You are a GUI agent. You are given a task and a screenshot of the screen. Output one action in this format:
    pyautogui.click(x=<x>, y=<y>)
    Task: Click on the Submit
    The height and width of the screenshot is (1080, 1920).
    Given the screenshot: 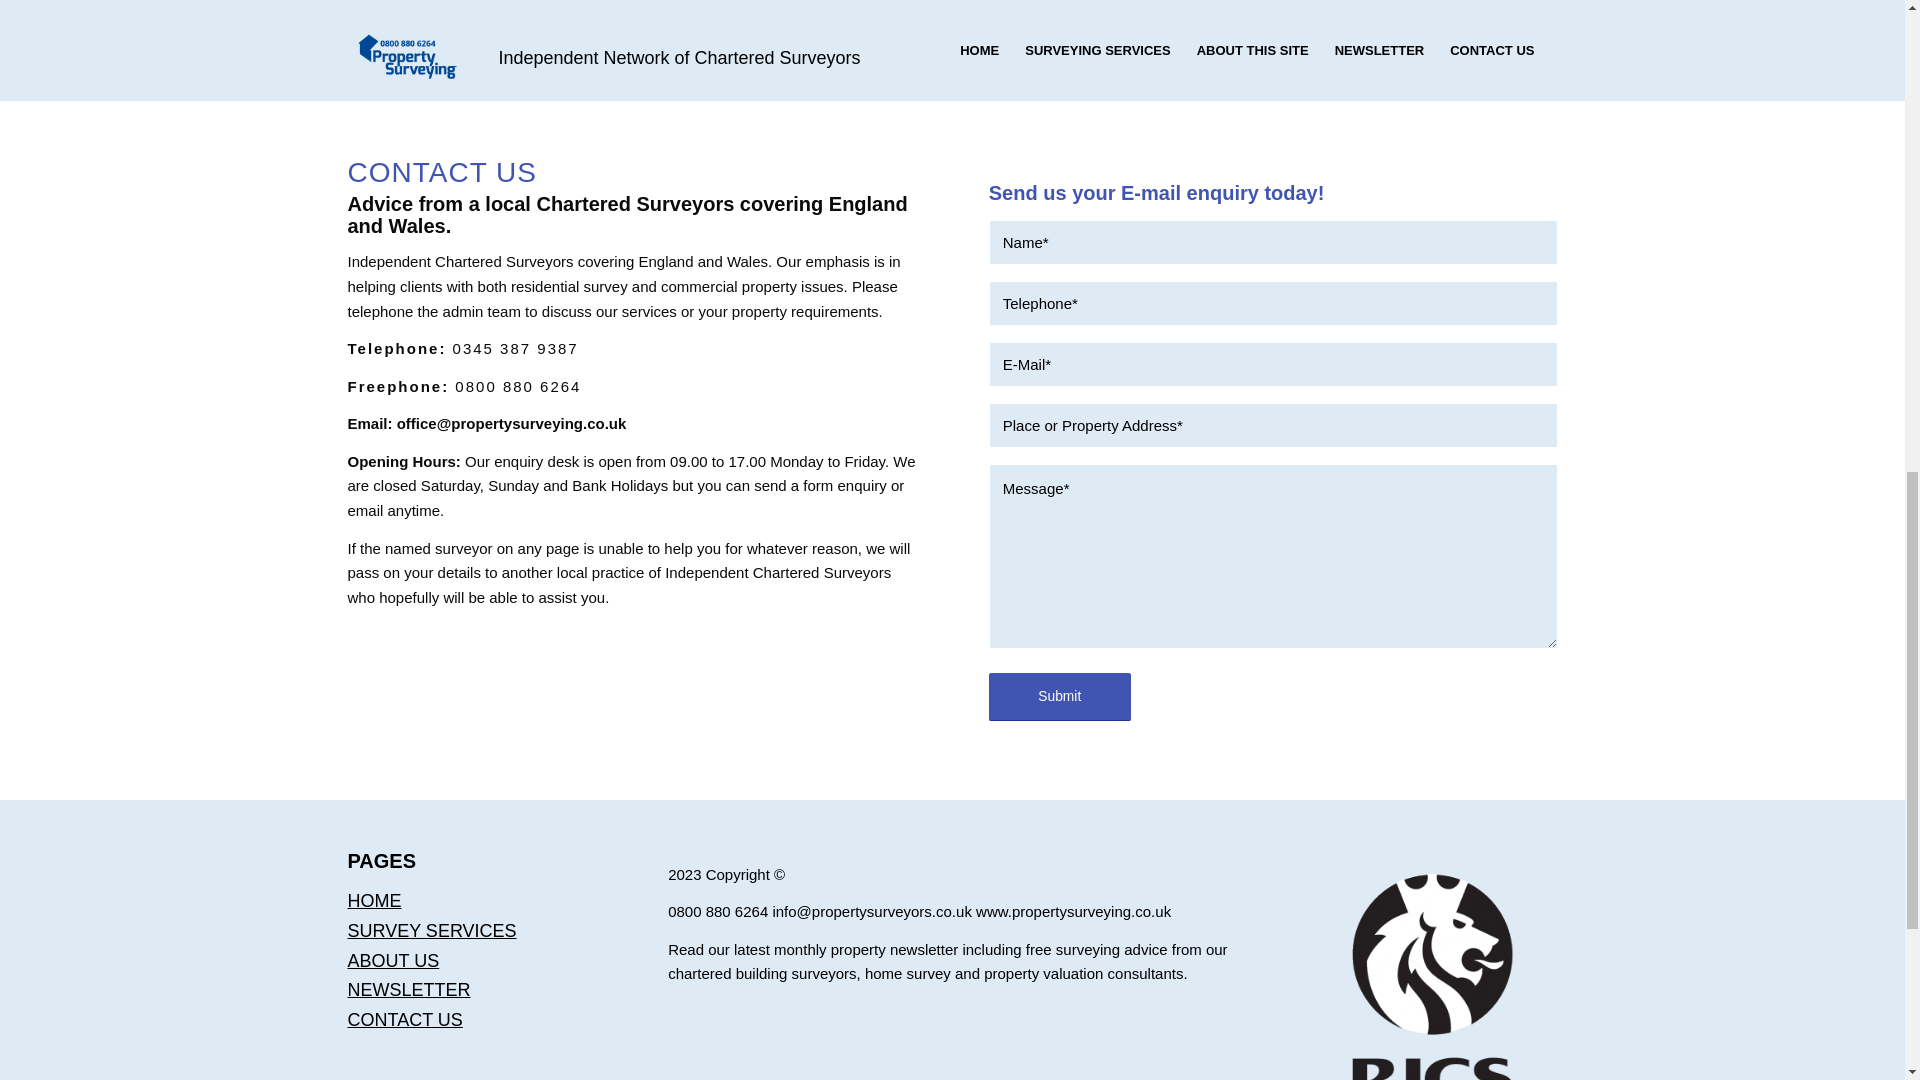 What is the action you would take?
    pyautogui.click(x=1059, y=696)
    